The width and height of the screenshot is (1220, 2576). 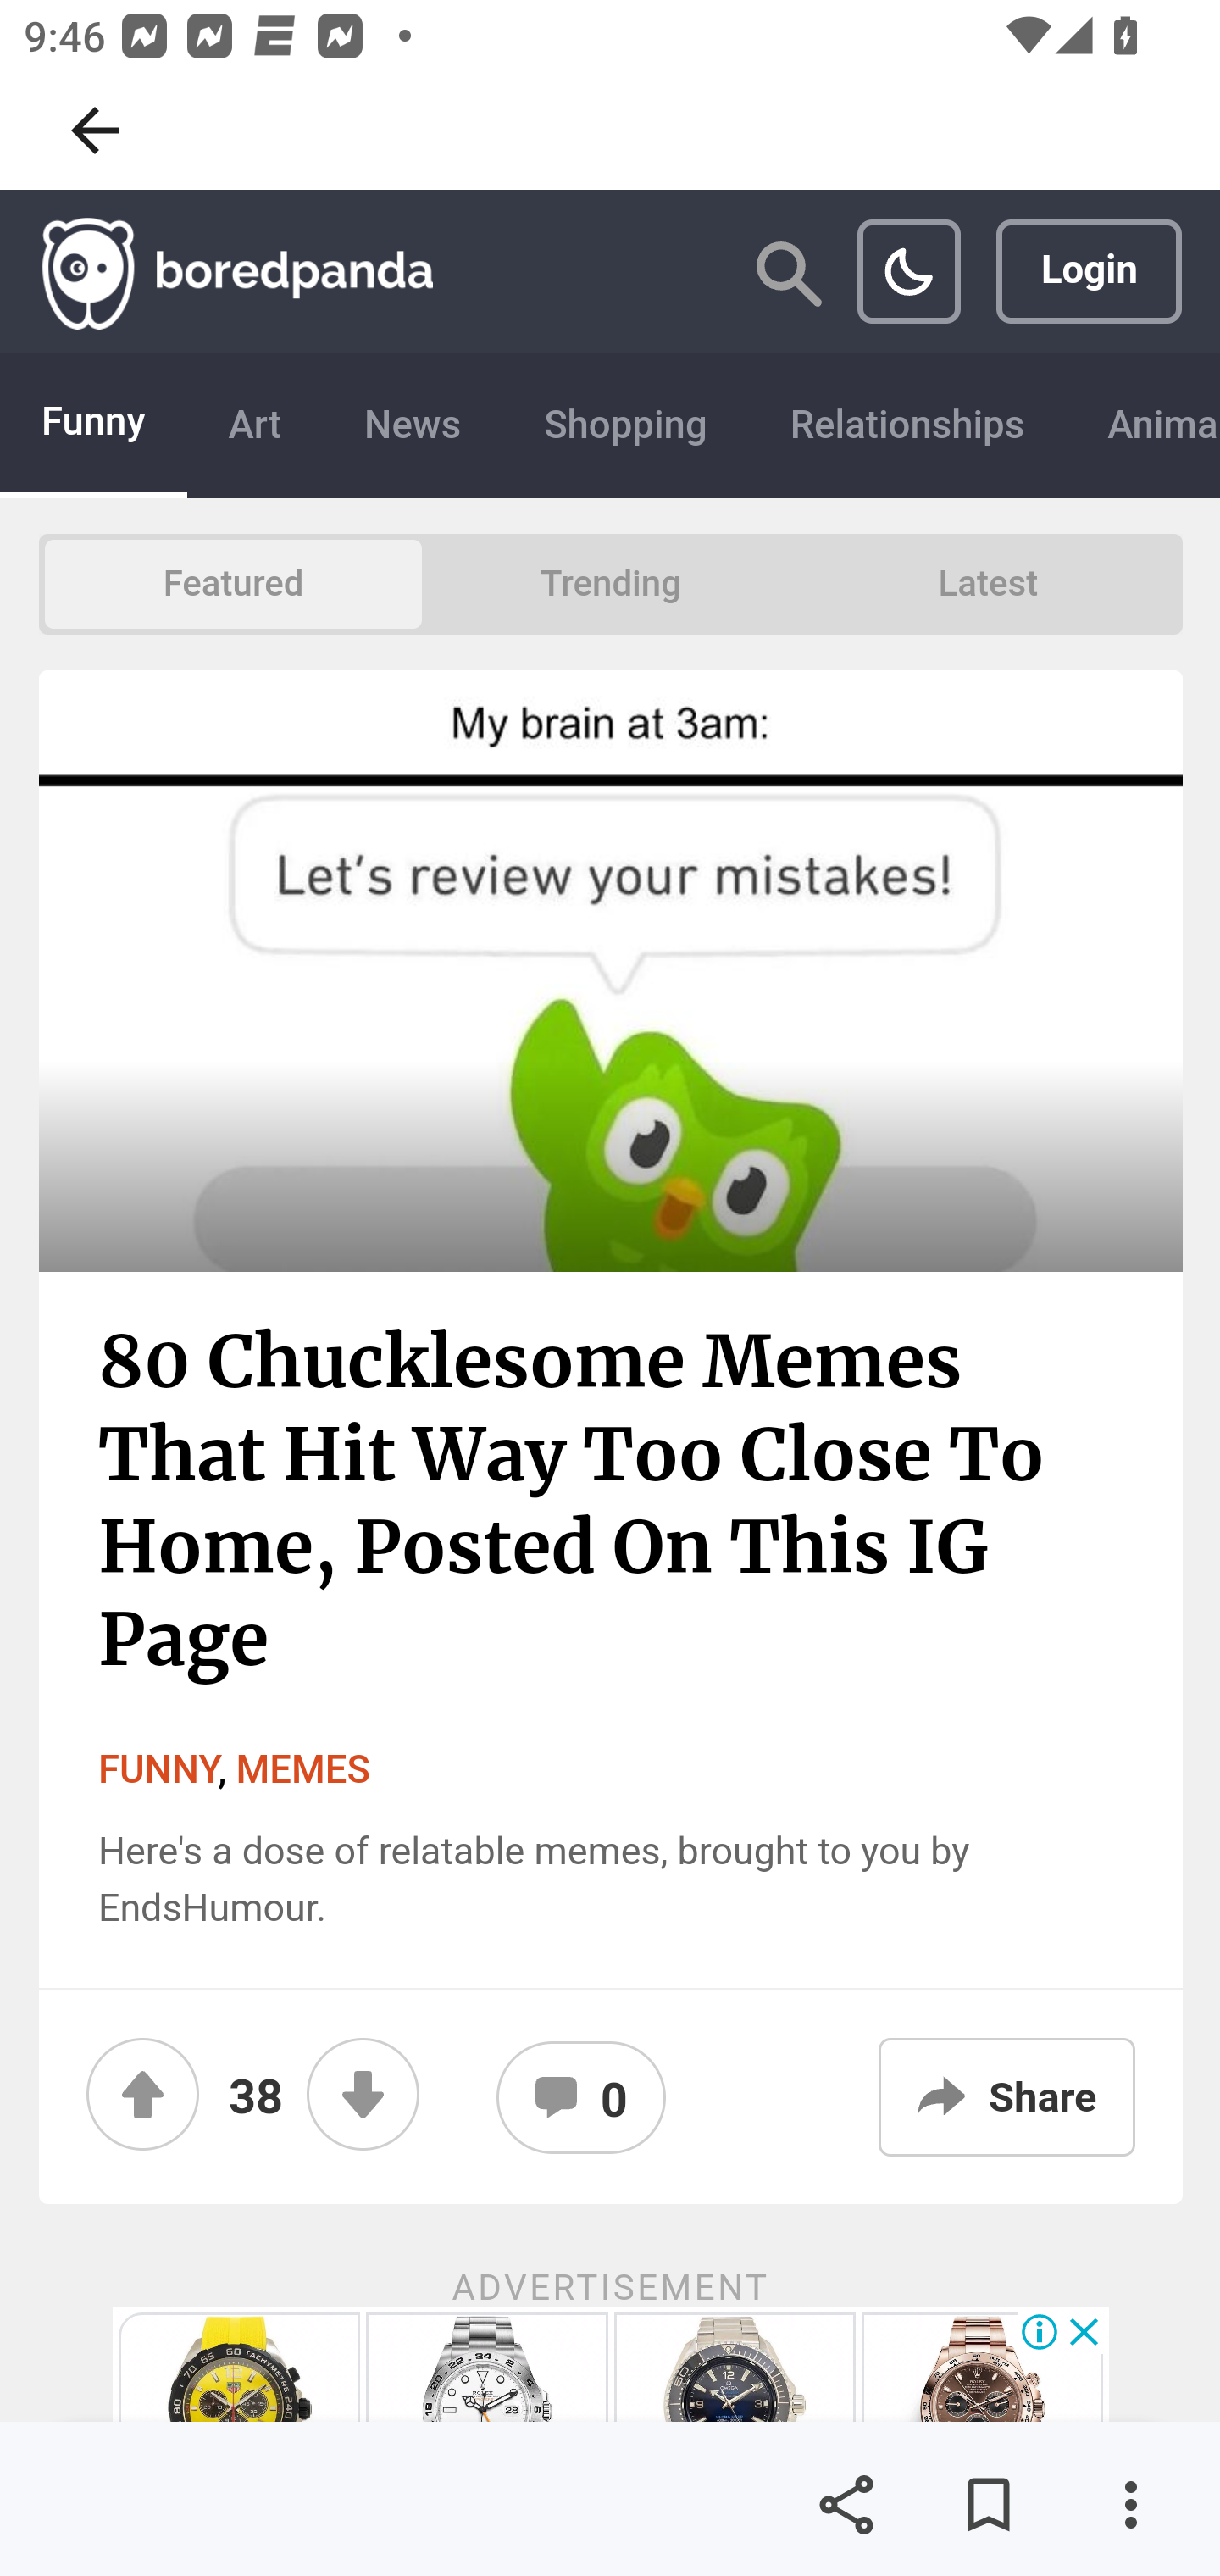 What do you see at coordinates (95, 425) in the screenshot?
I see `Funny` at bounding box center [95, 425].